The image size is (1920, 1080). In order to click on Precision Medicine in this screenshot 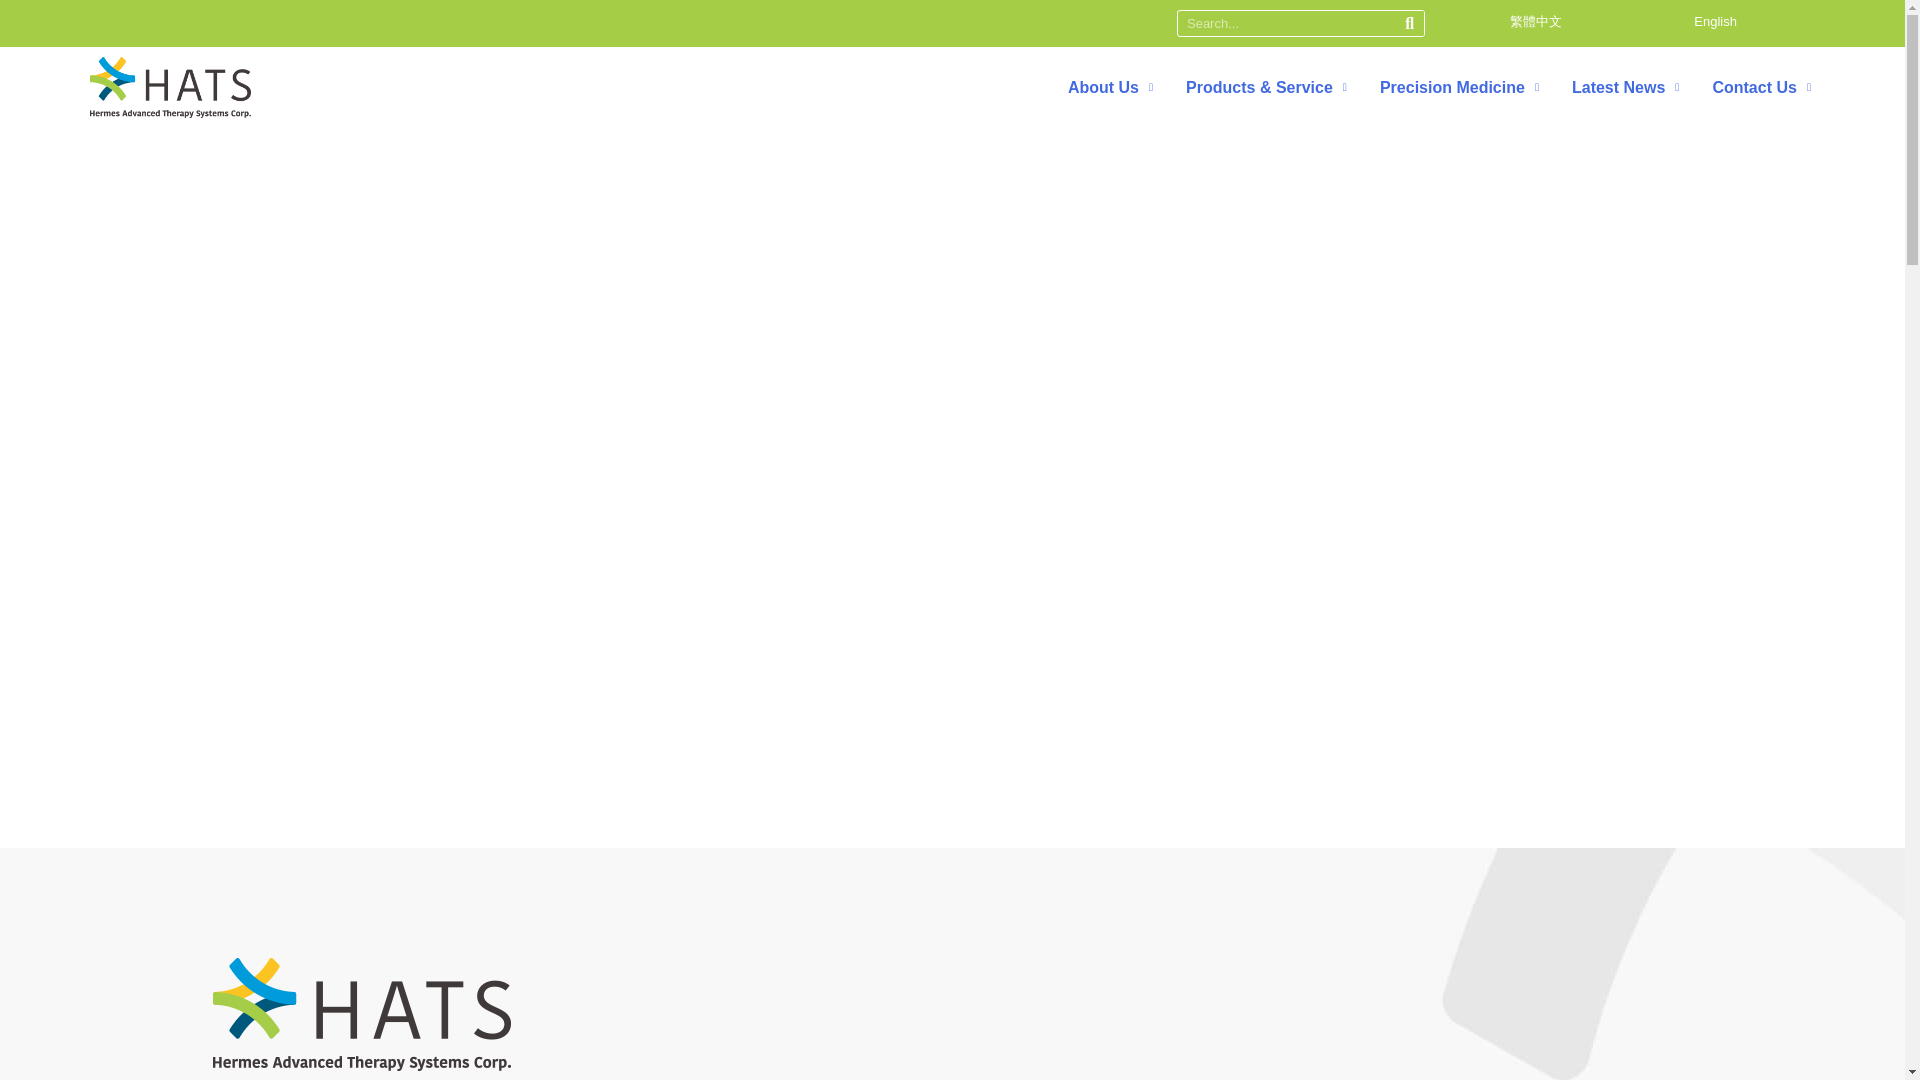, I will do `click(1460, 88)`.